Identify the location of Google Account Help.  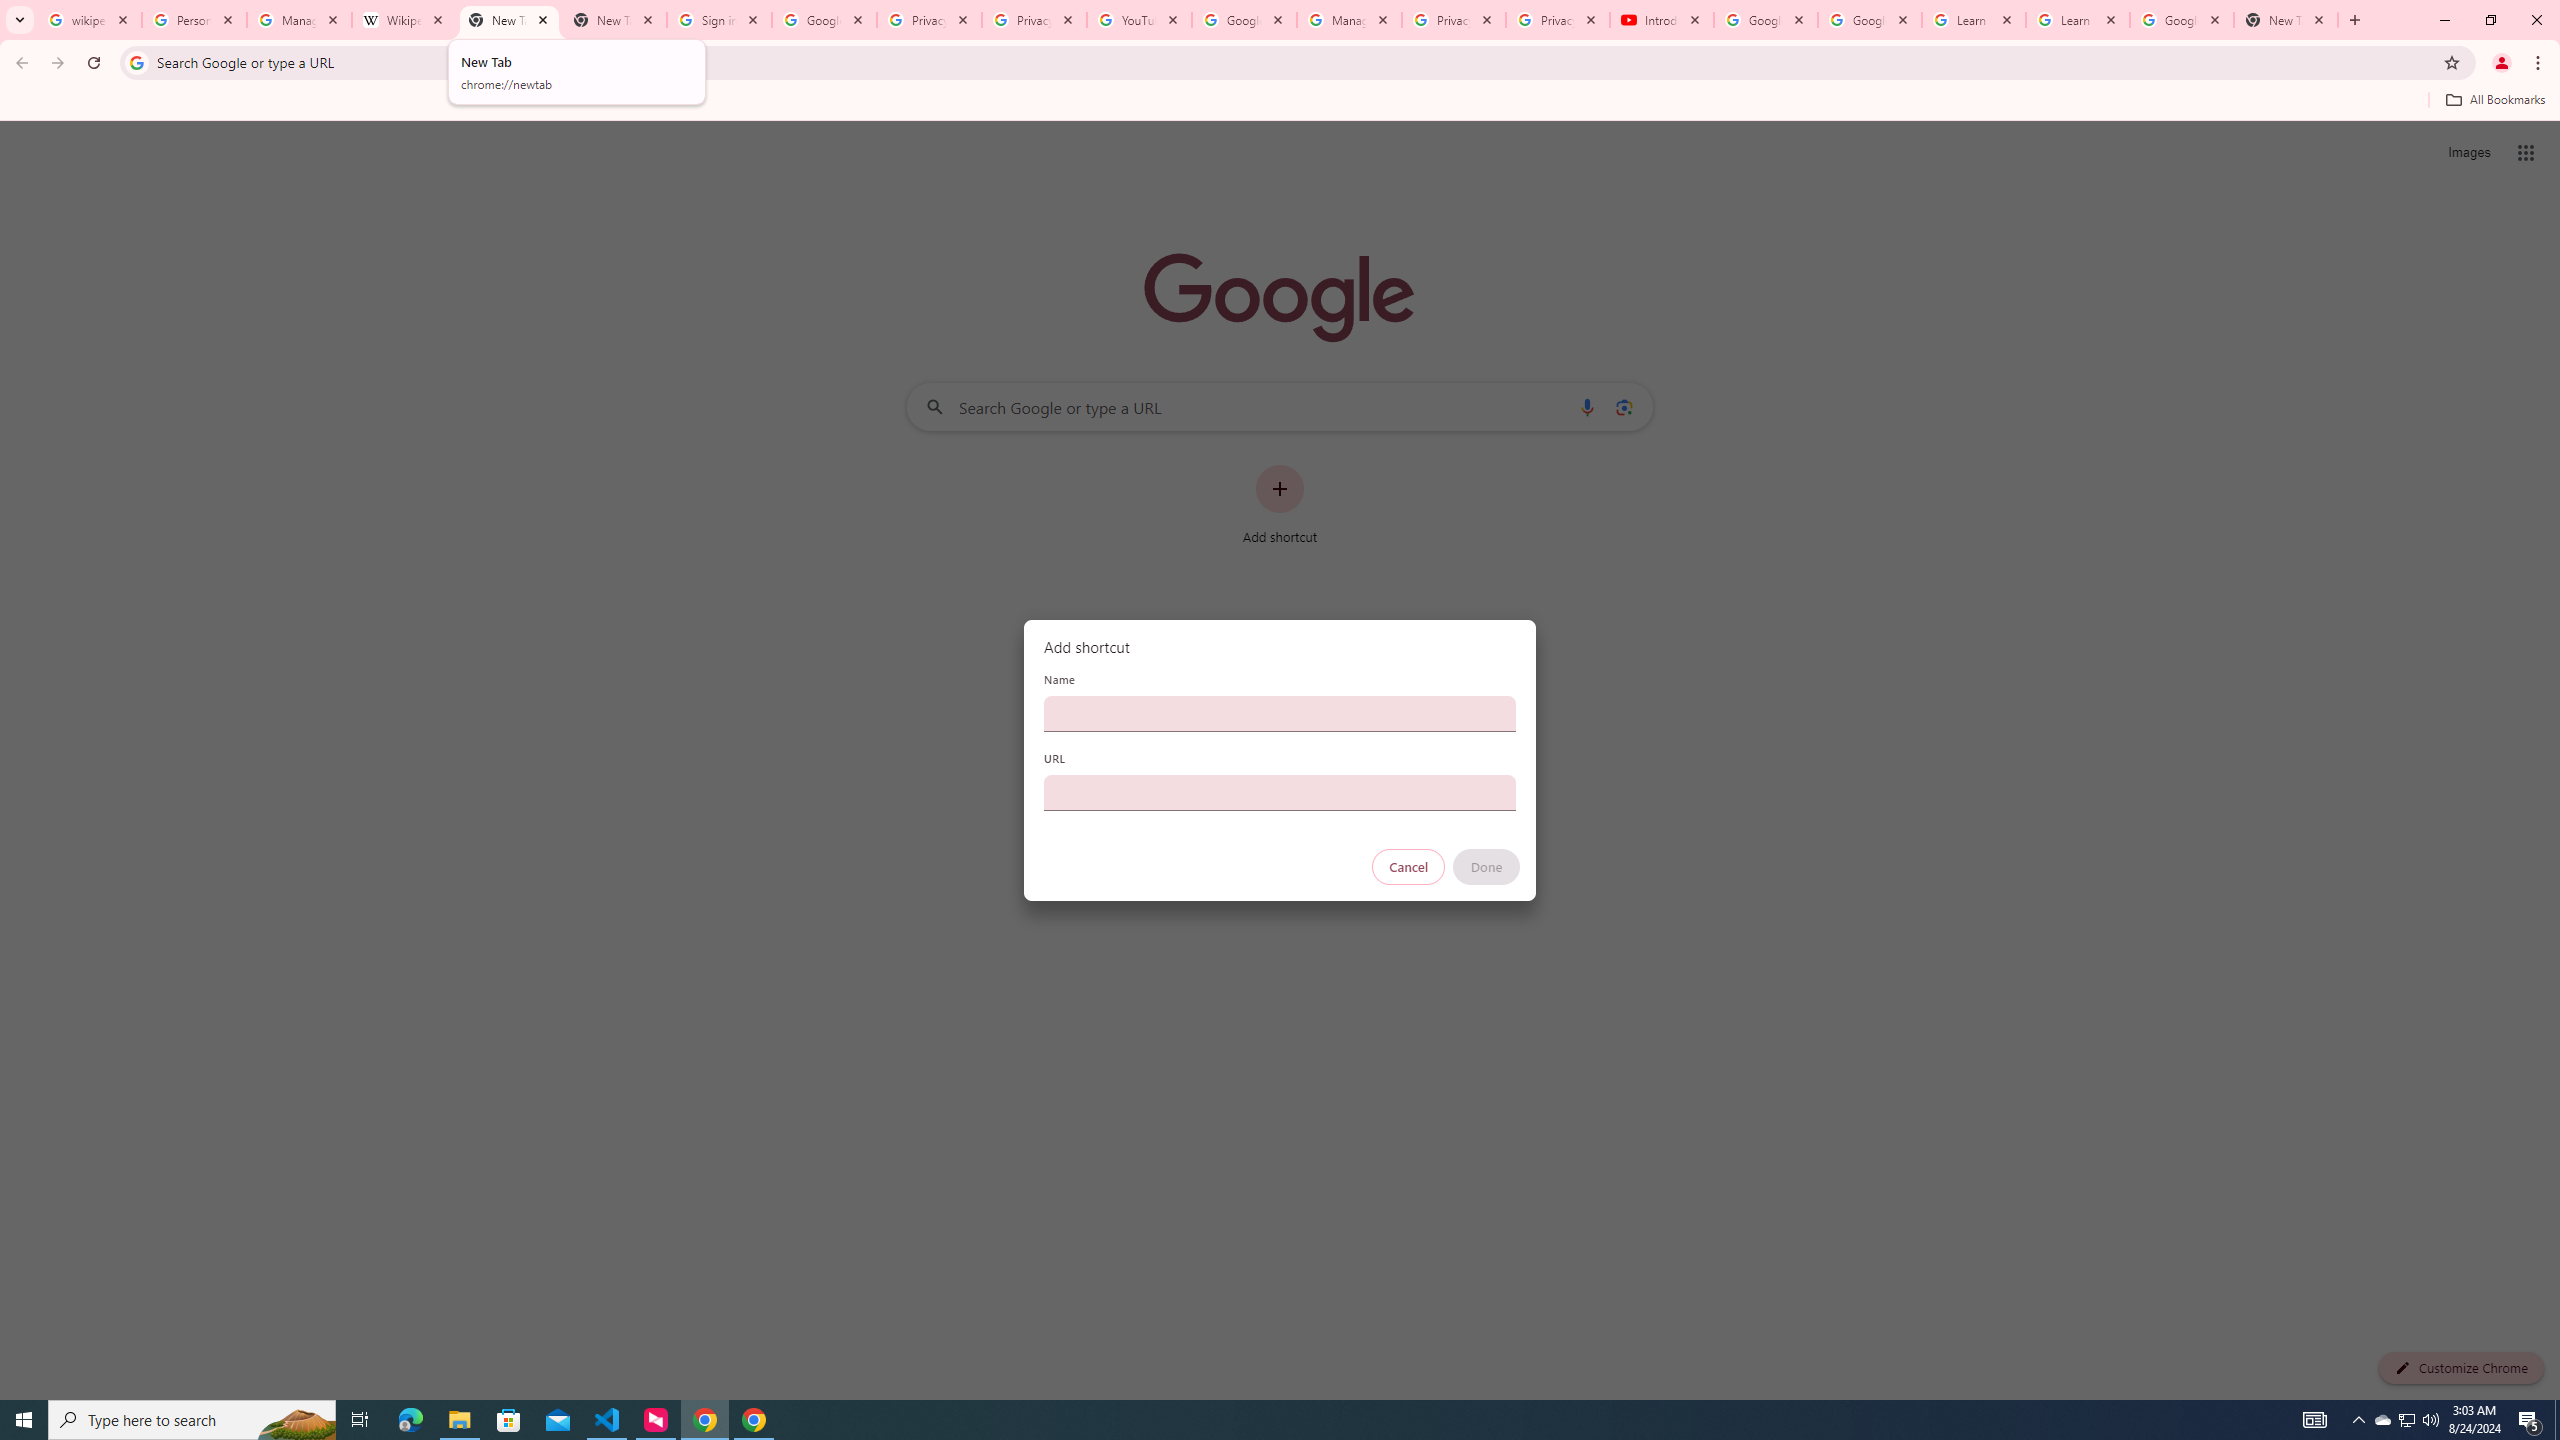
(1870, 20).